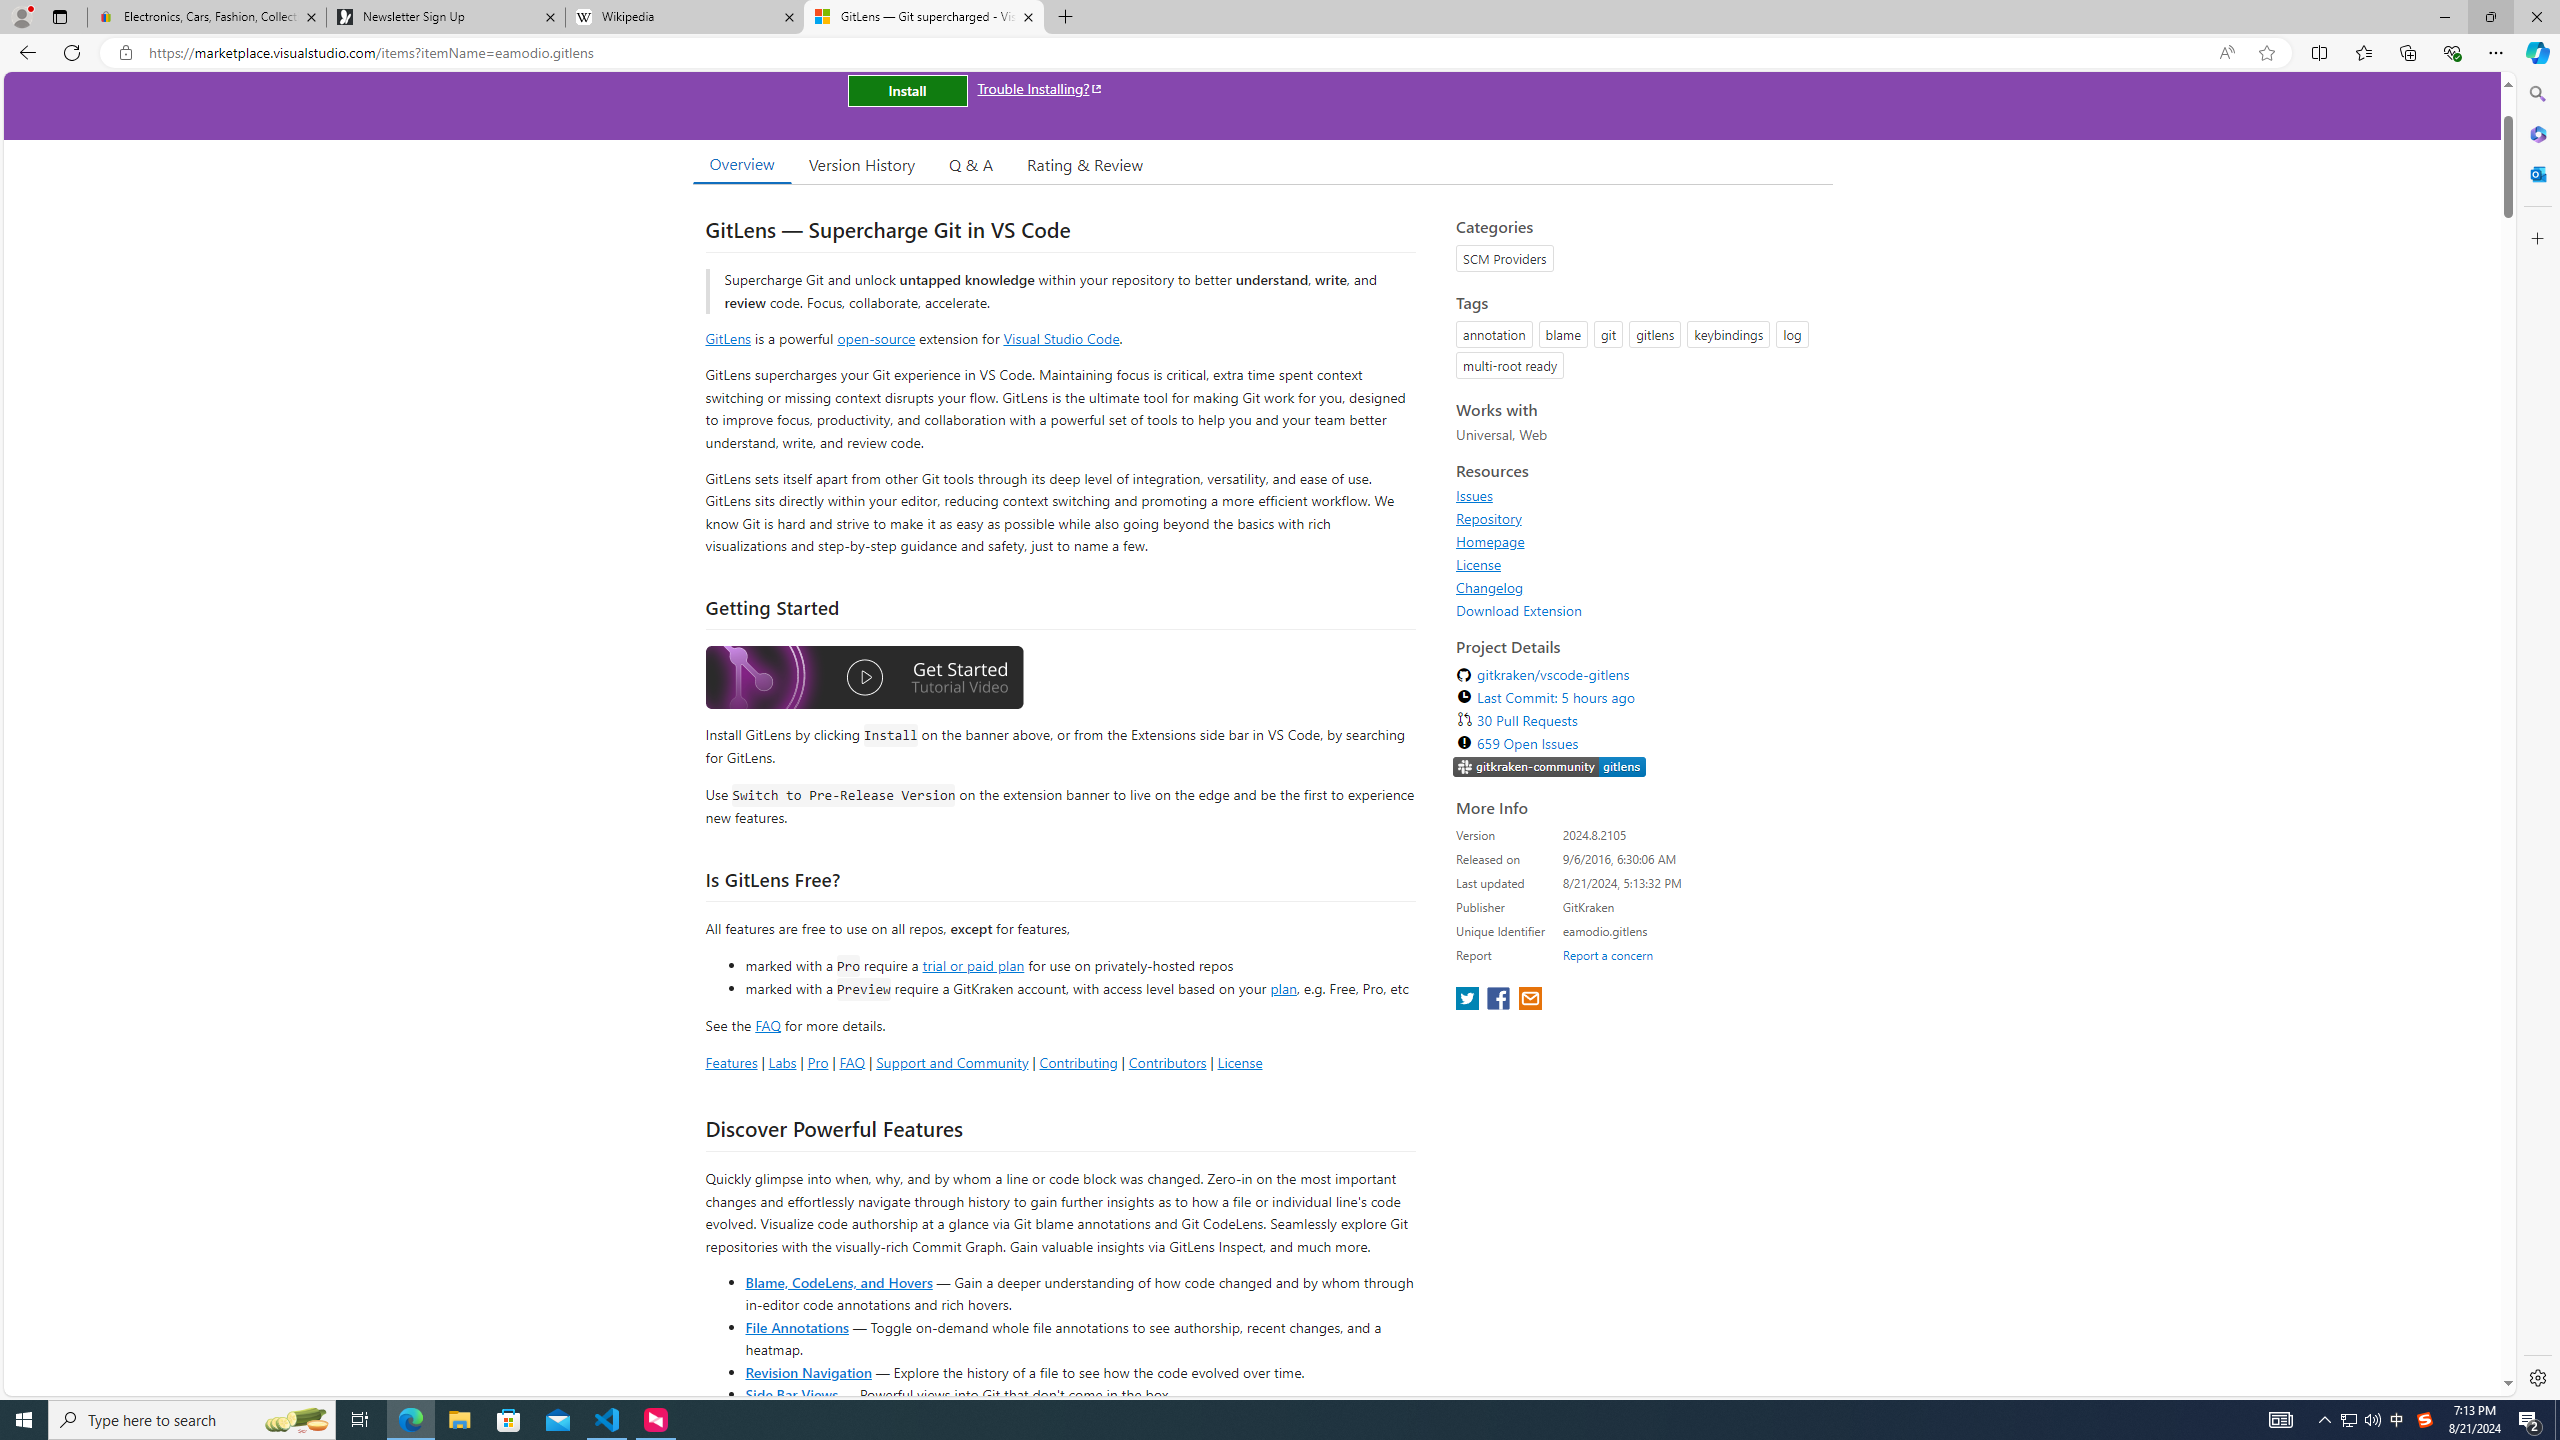  I want to click on File Annotations, so click(796, 1326).